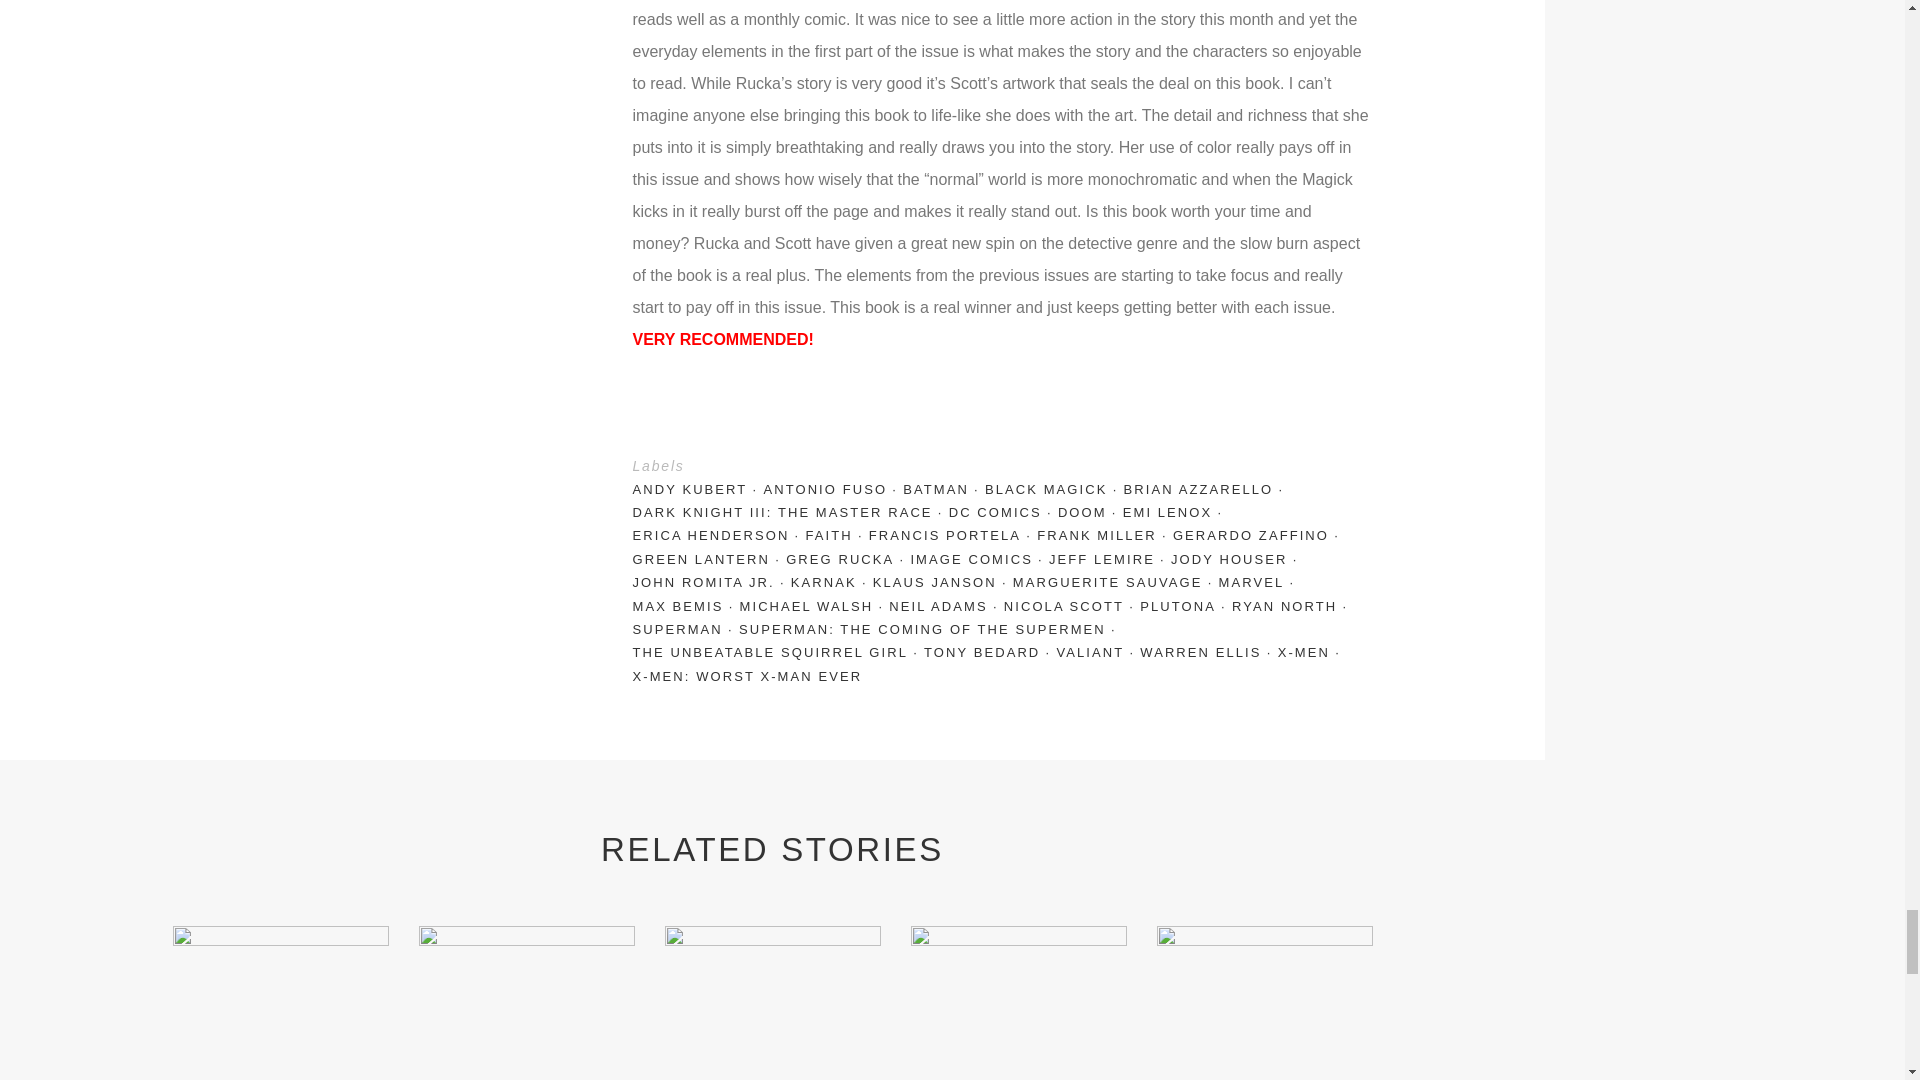 Image resolution: width=1920 pixels, height=1080 pixels. I want to click on EMI LENOX, so click(1176, 512).